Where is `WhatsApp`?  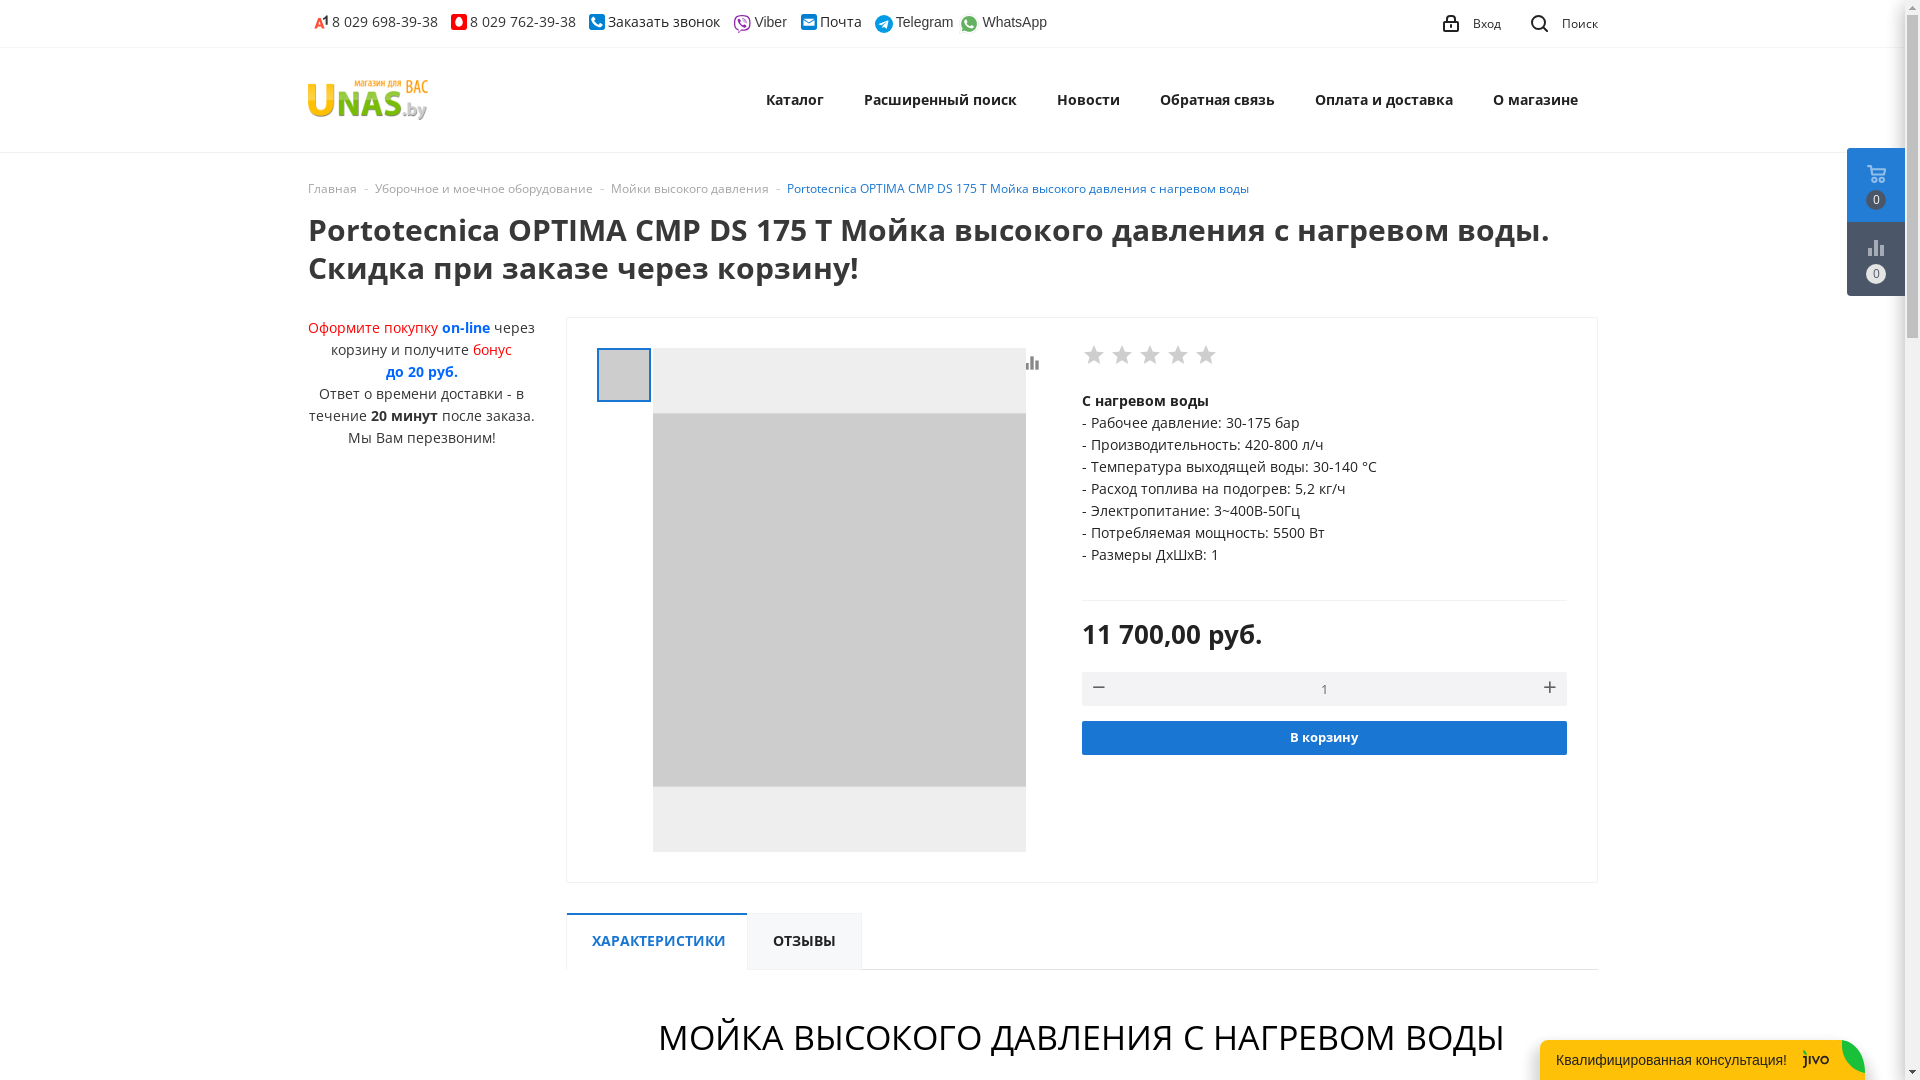 WhatsApp is located at coordinates (1003, 22).